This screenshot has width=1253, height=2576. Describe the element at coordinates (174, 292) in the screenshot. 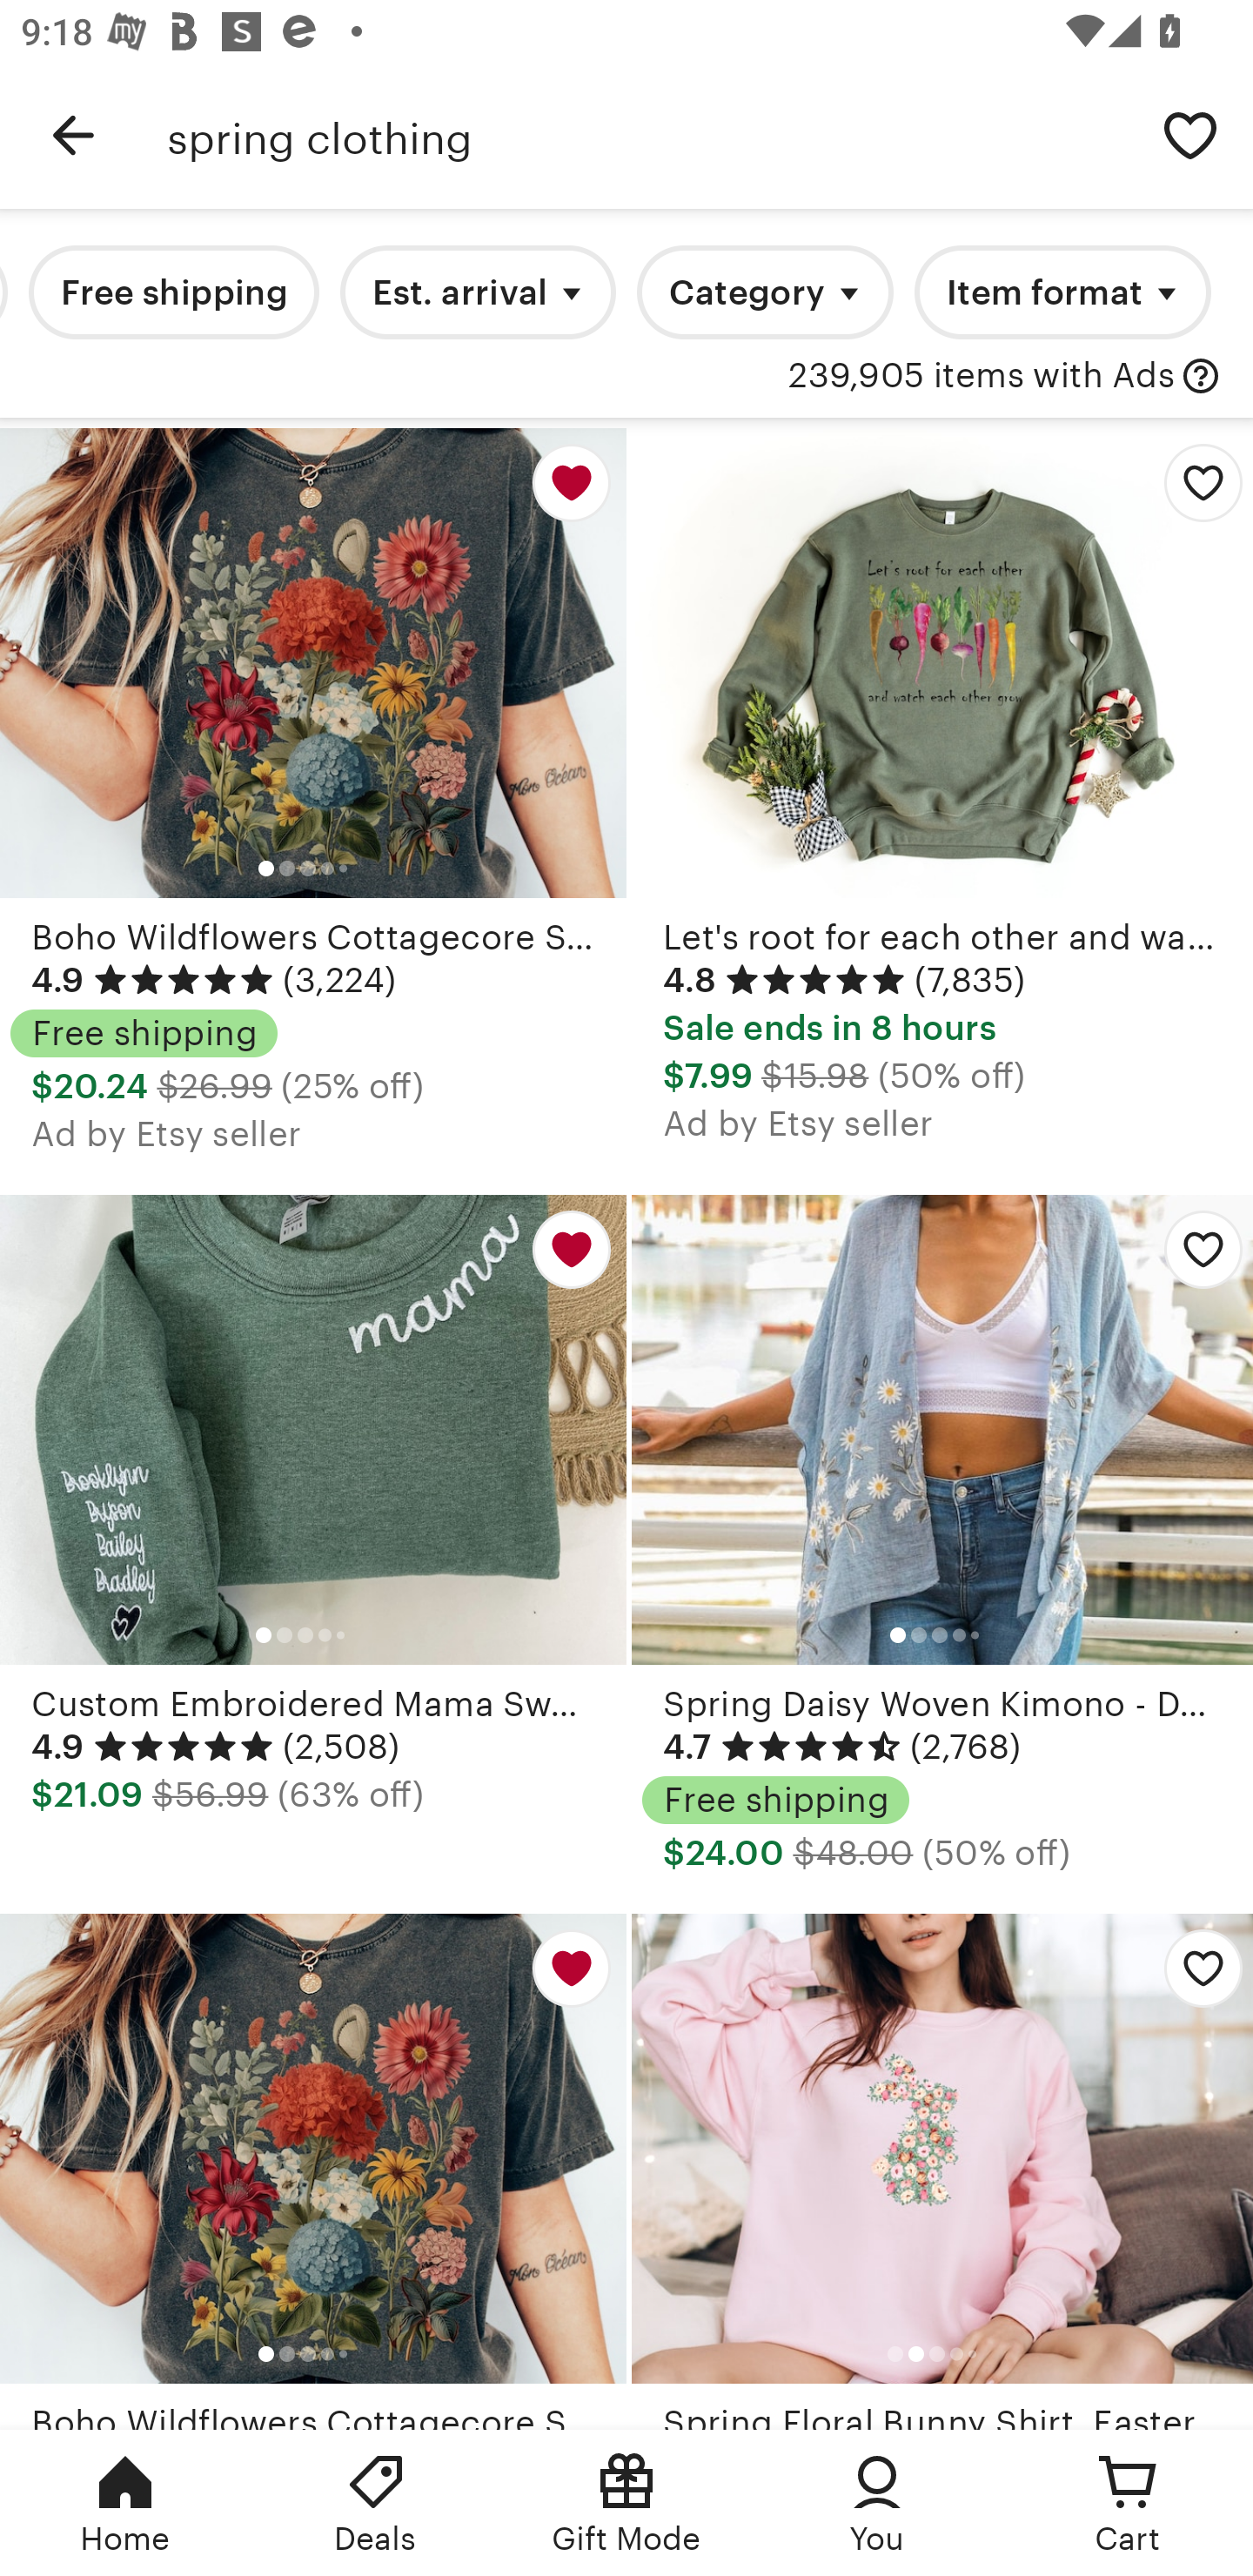

I see `Free shipping` at that location.